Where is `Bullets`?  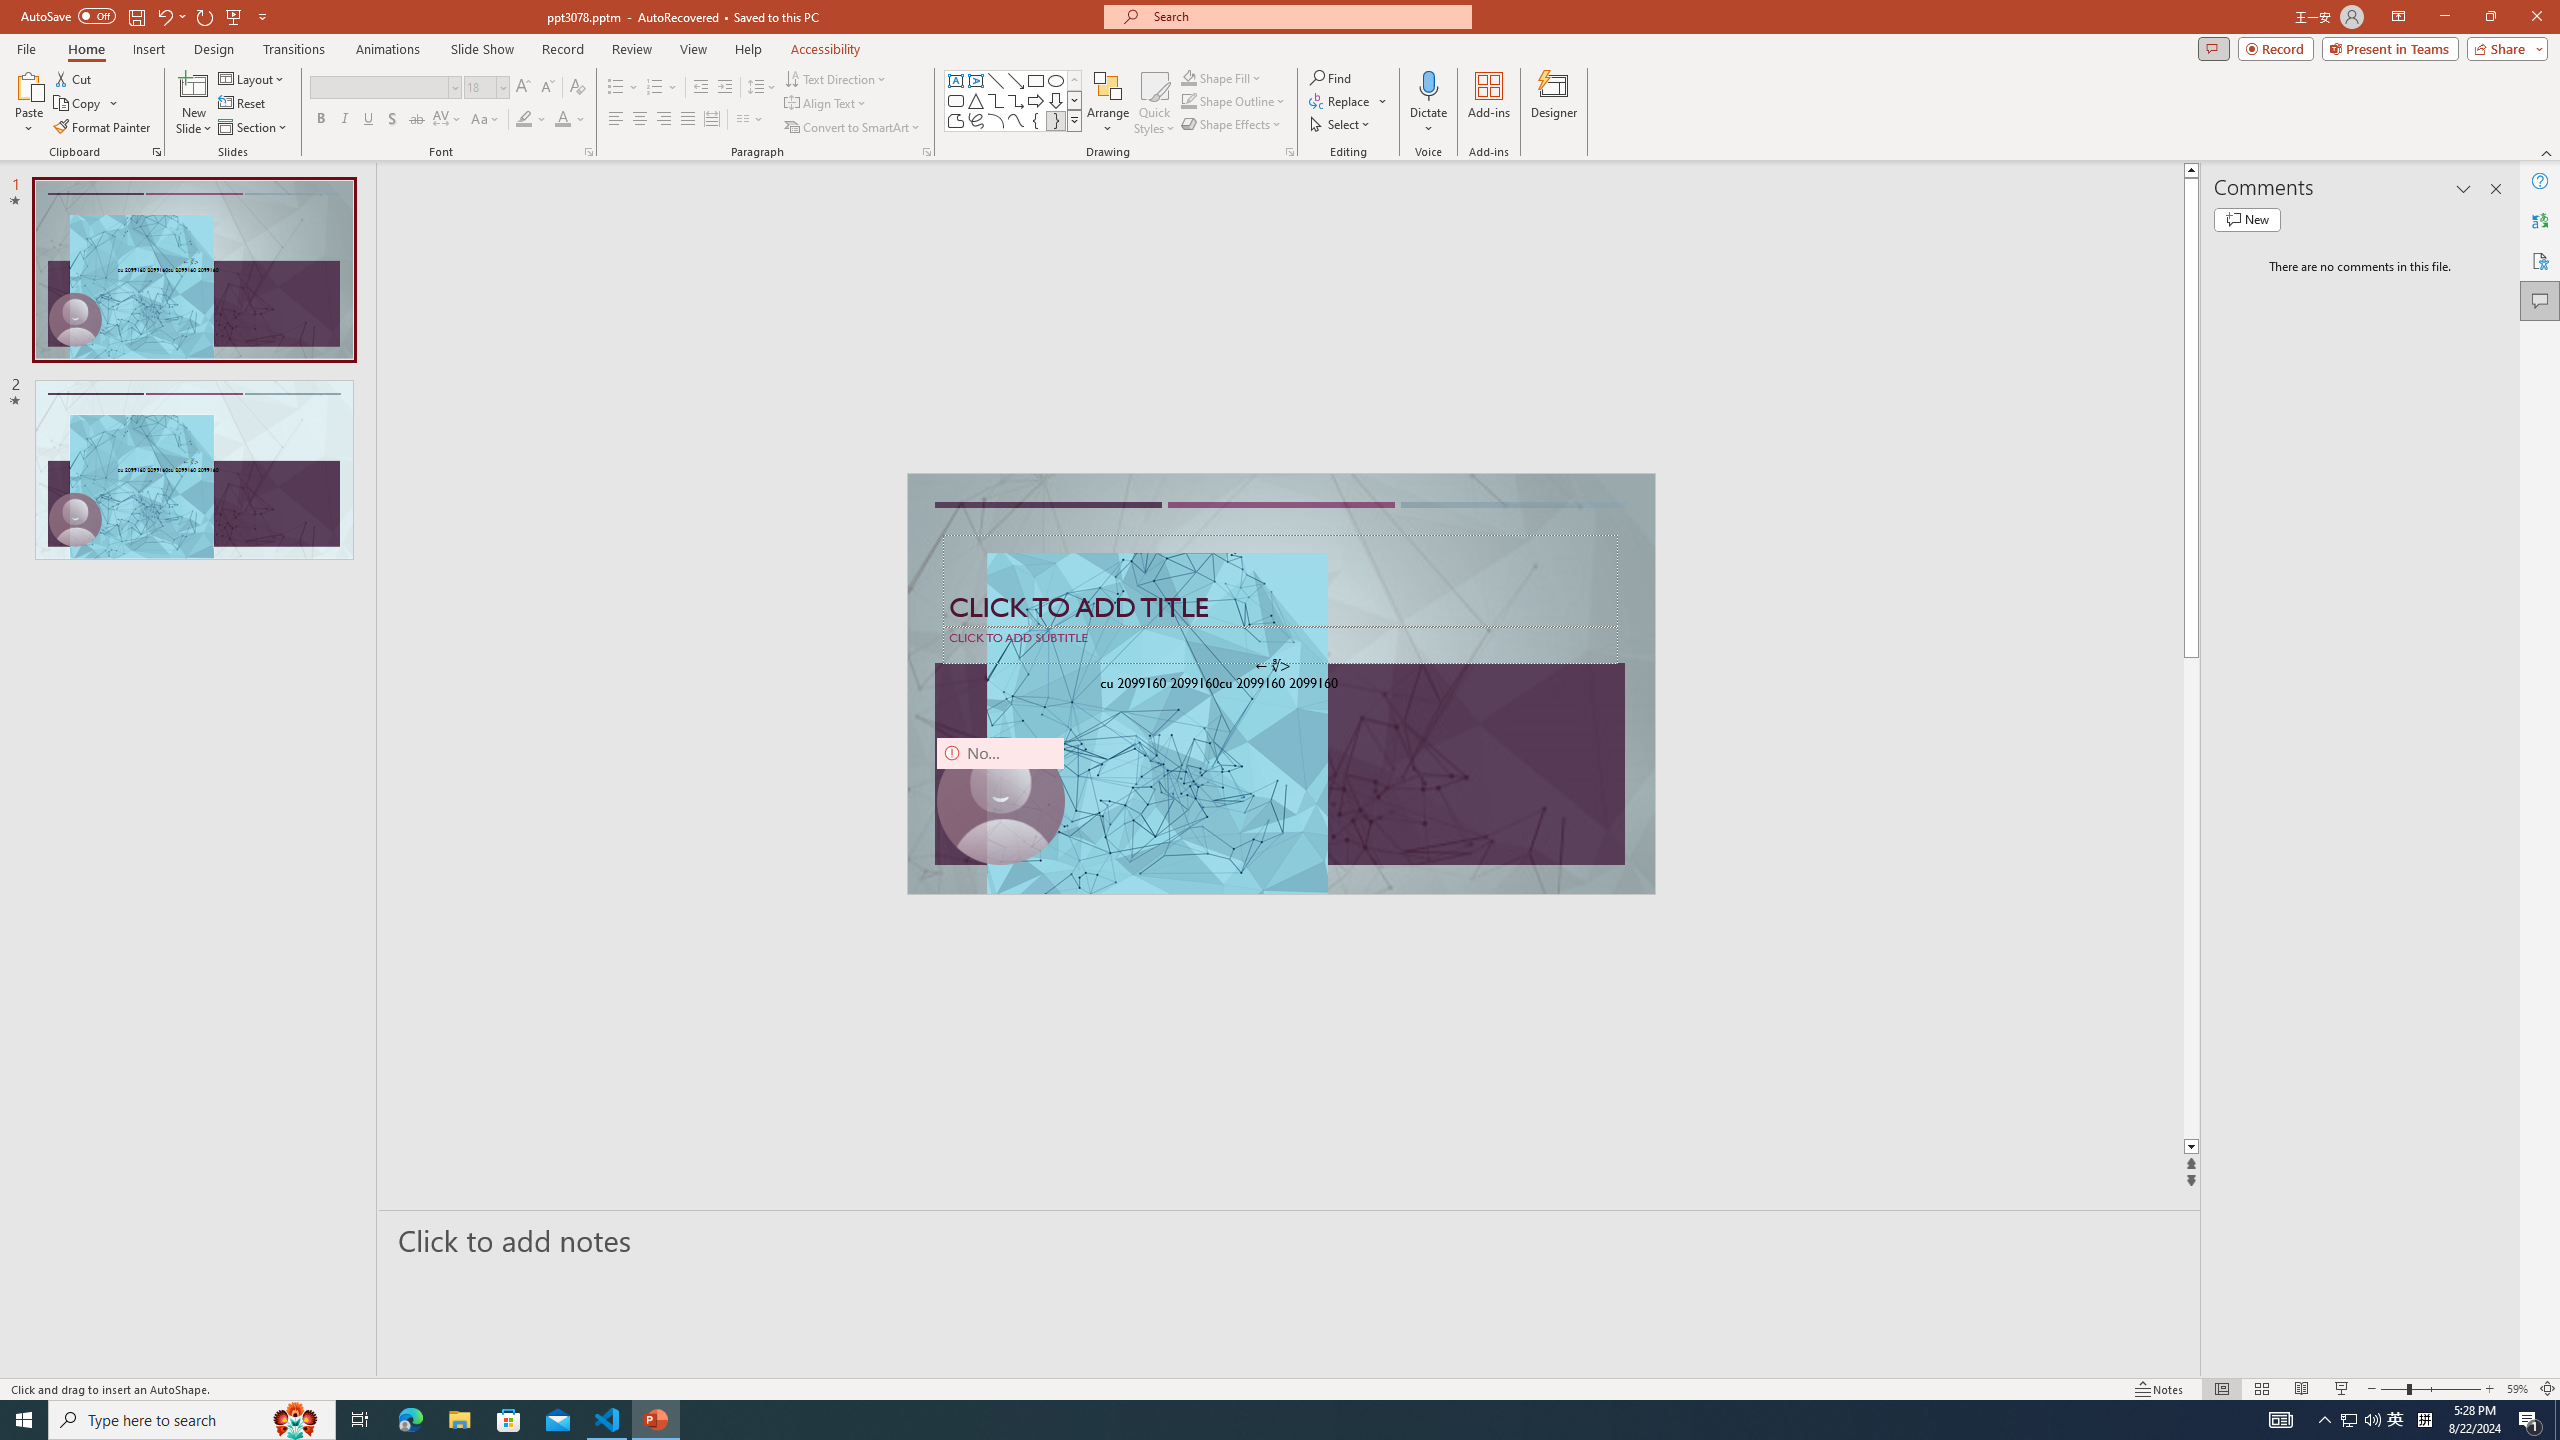
Bullets is located at coordinates (616, 88).